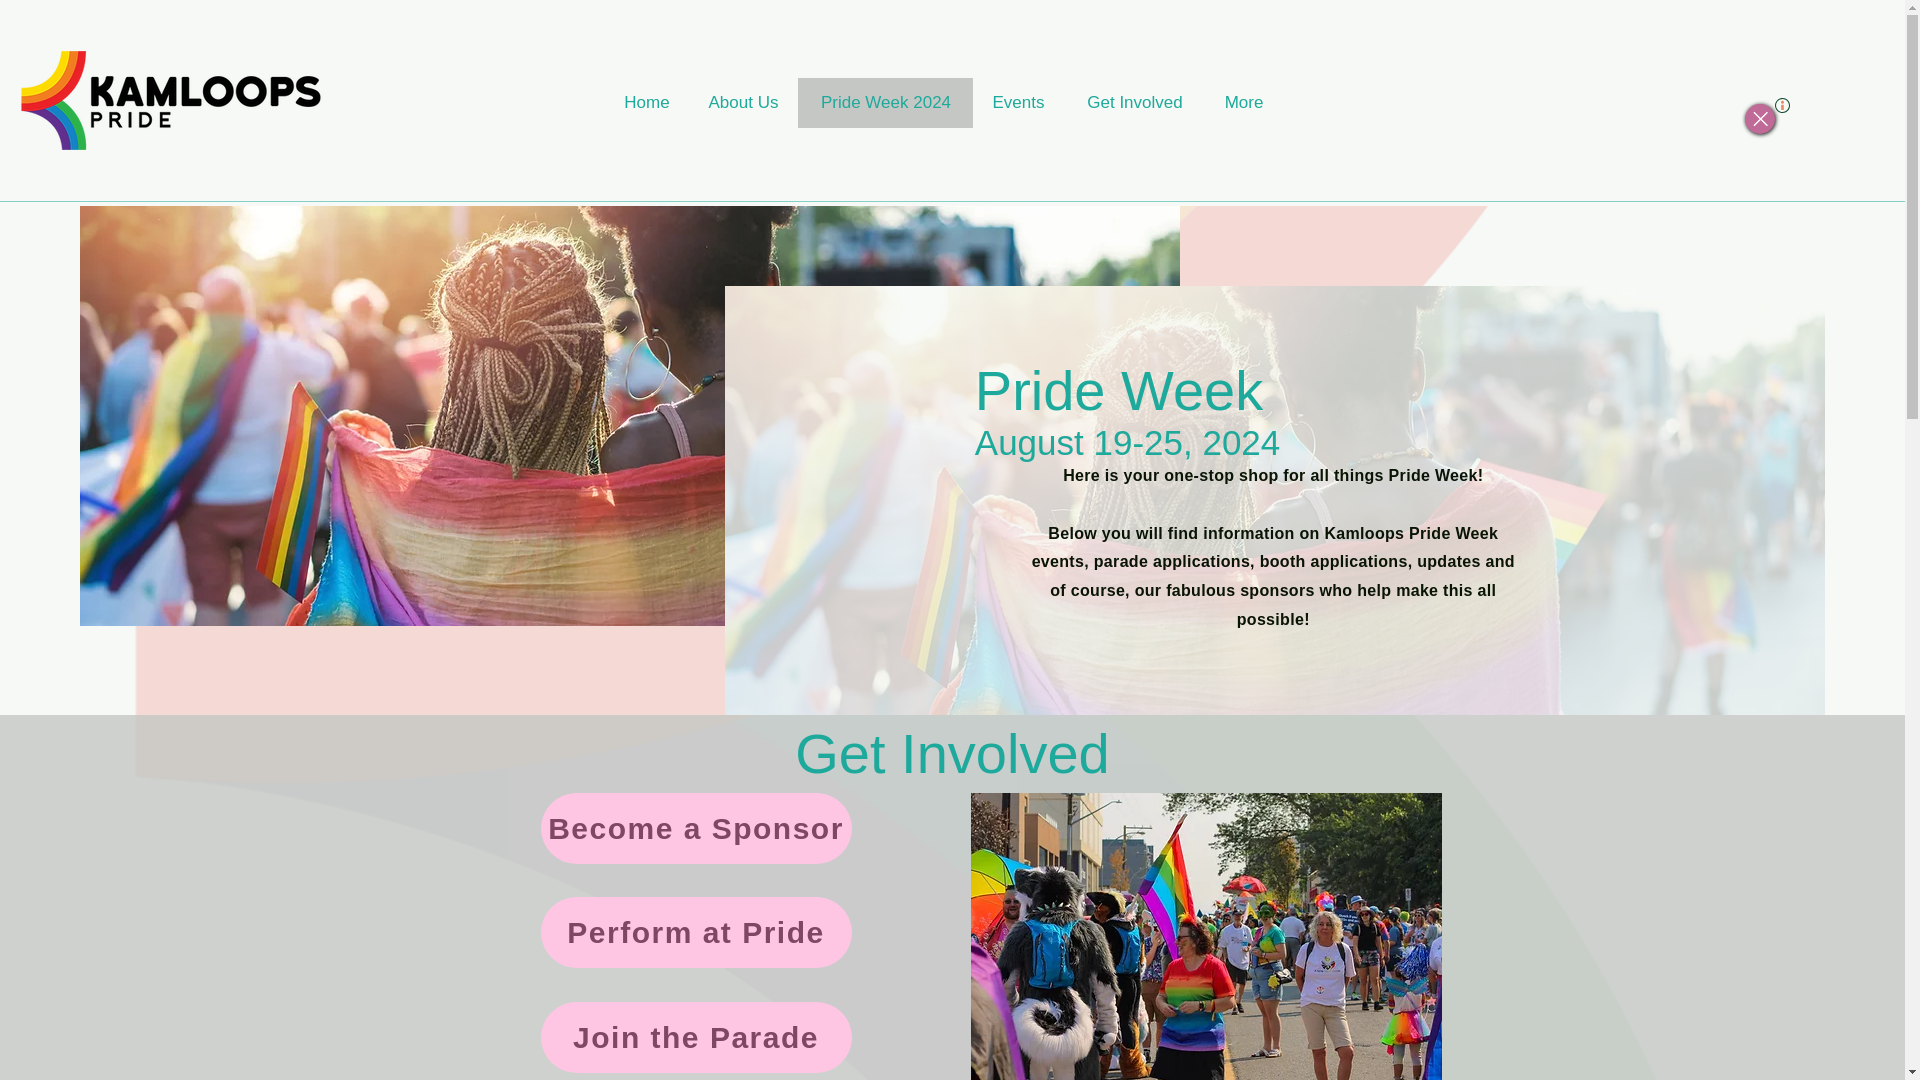 This screenshot has width=1920, height=1080. I want to click on Get Involved, so click(1134, 102).